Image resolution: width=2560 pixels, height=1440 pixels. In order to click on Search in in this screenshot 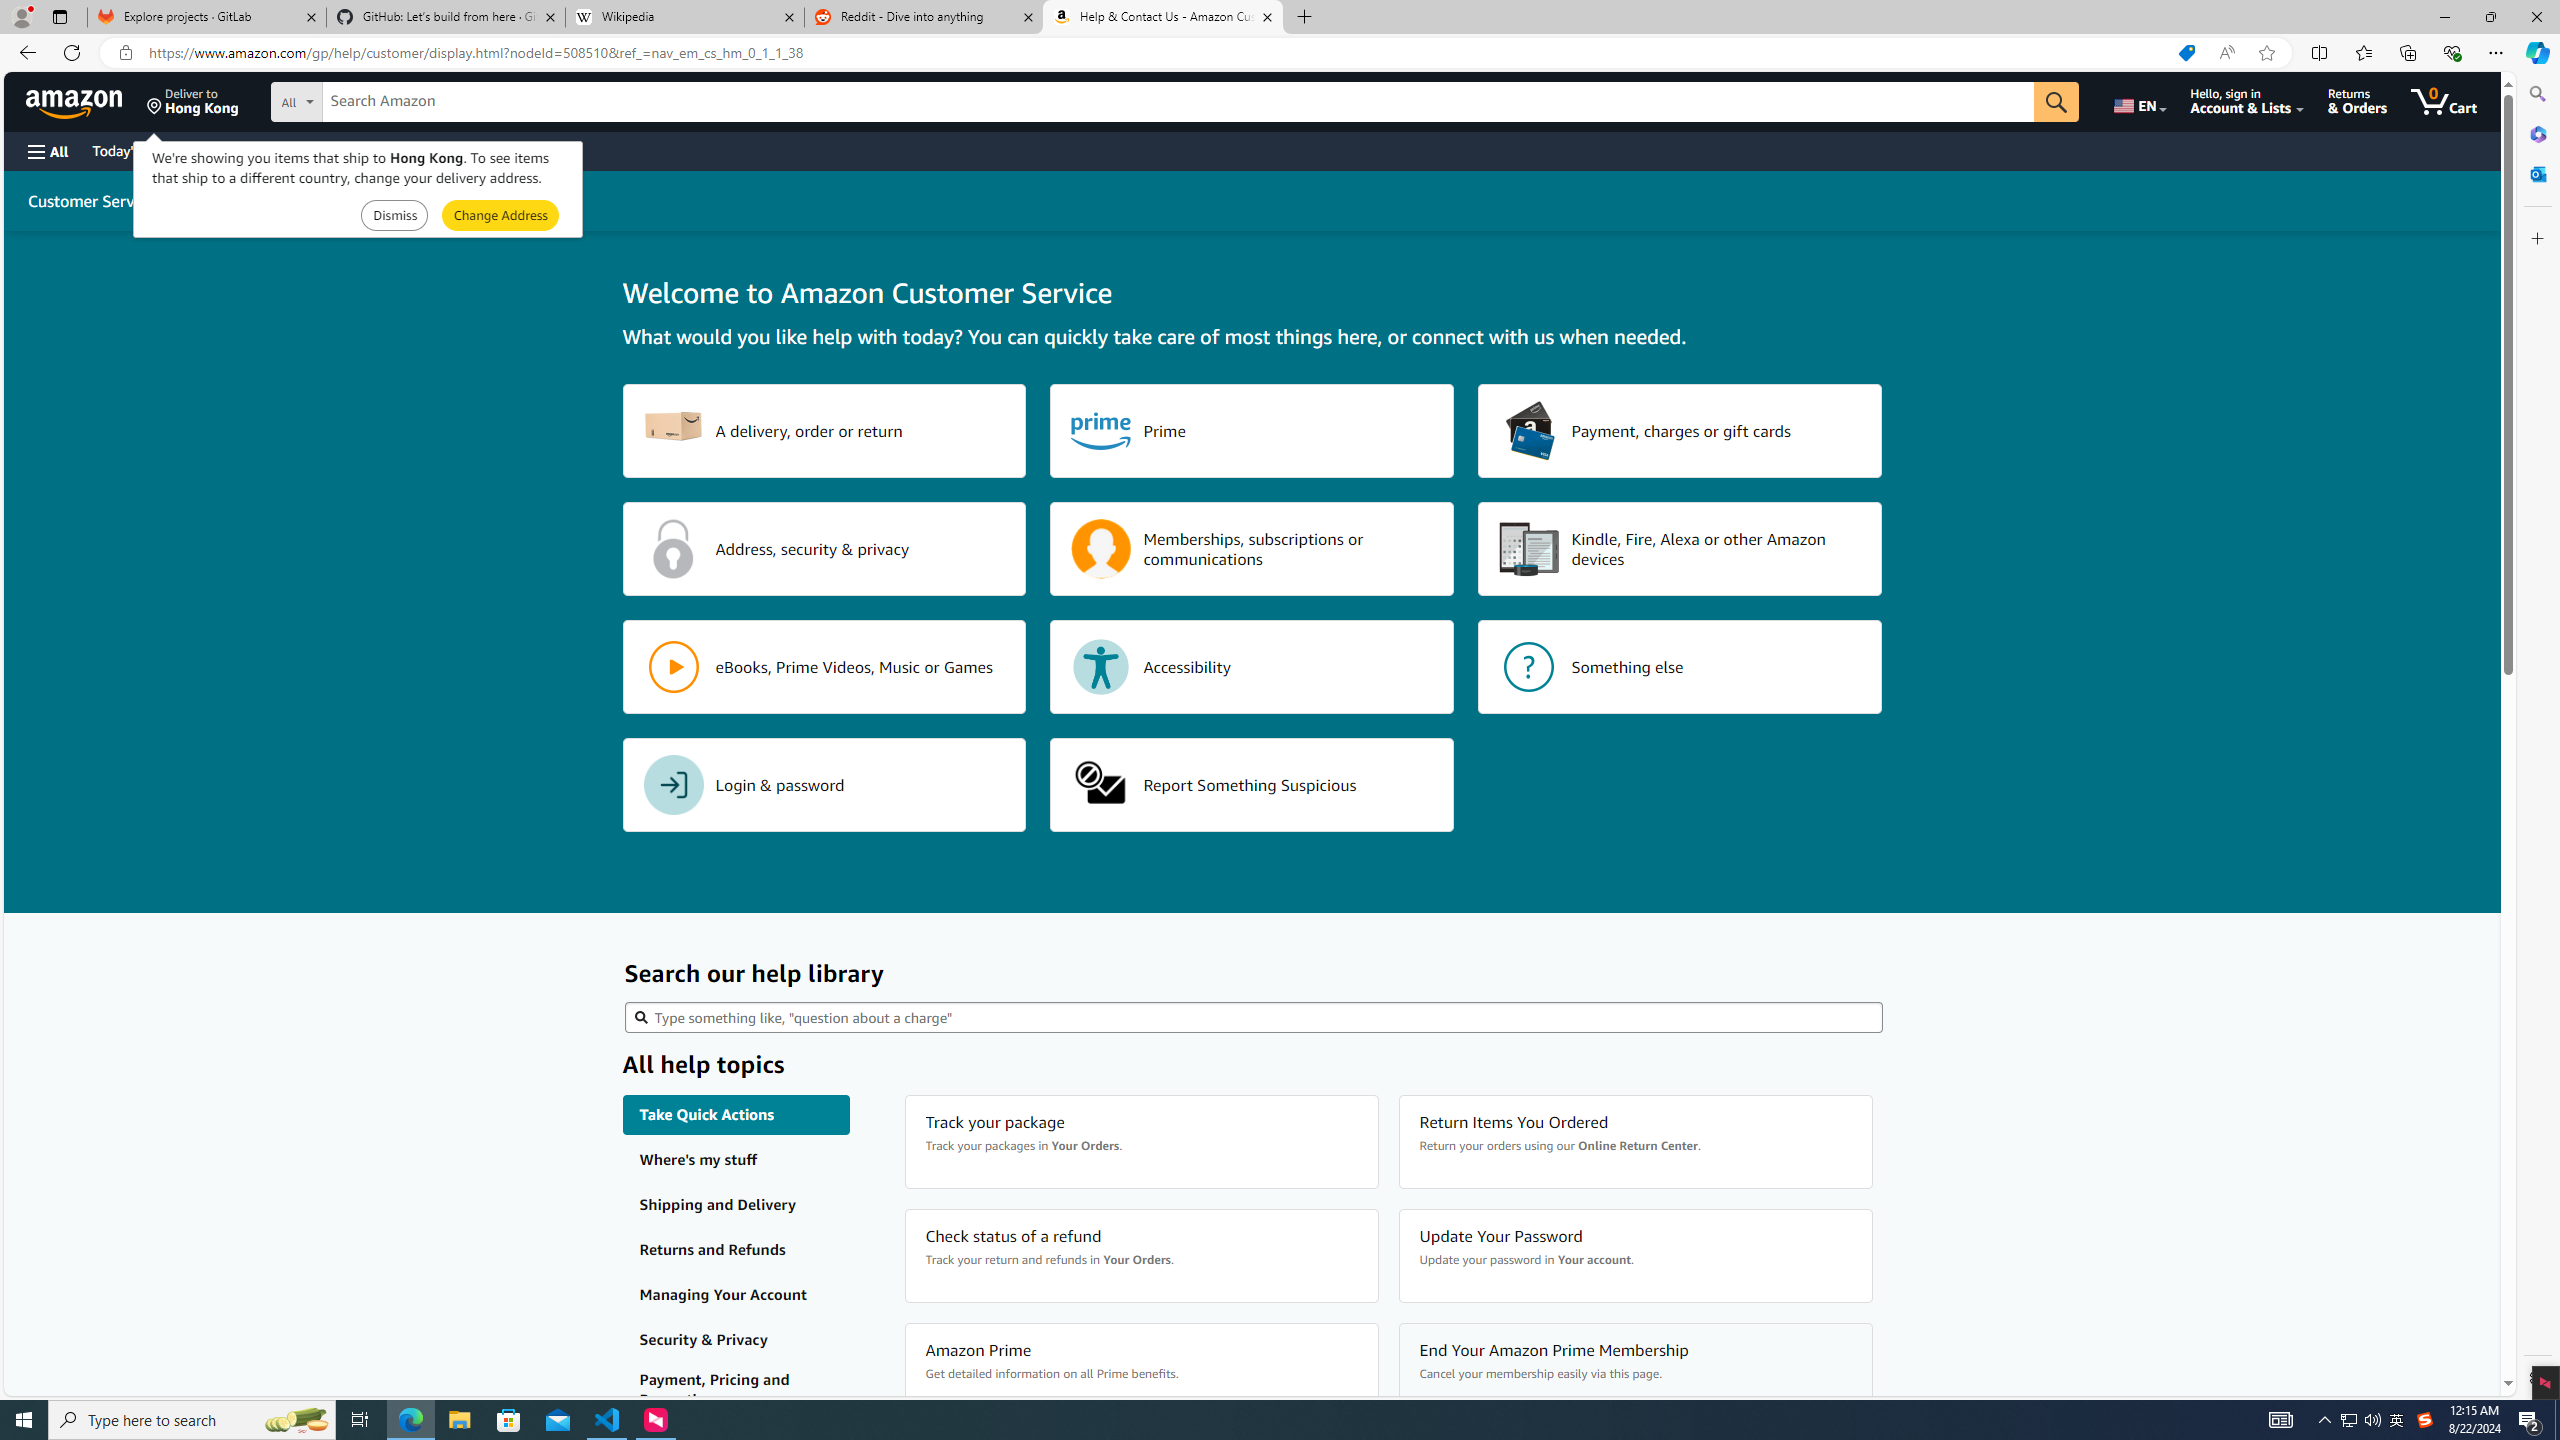, I will do `click(371, 99)`.